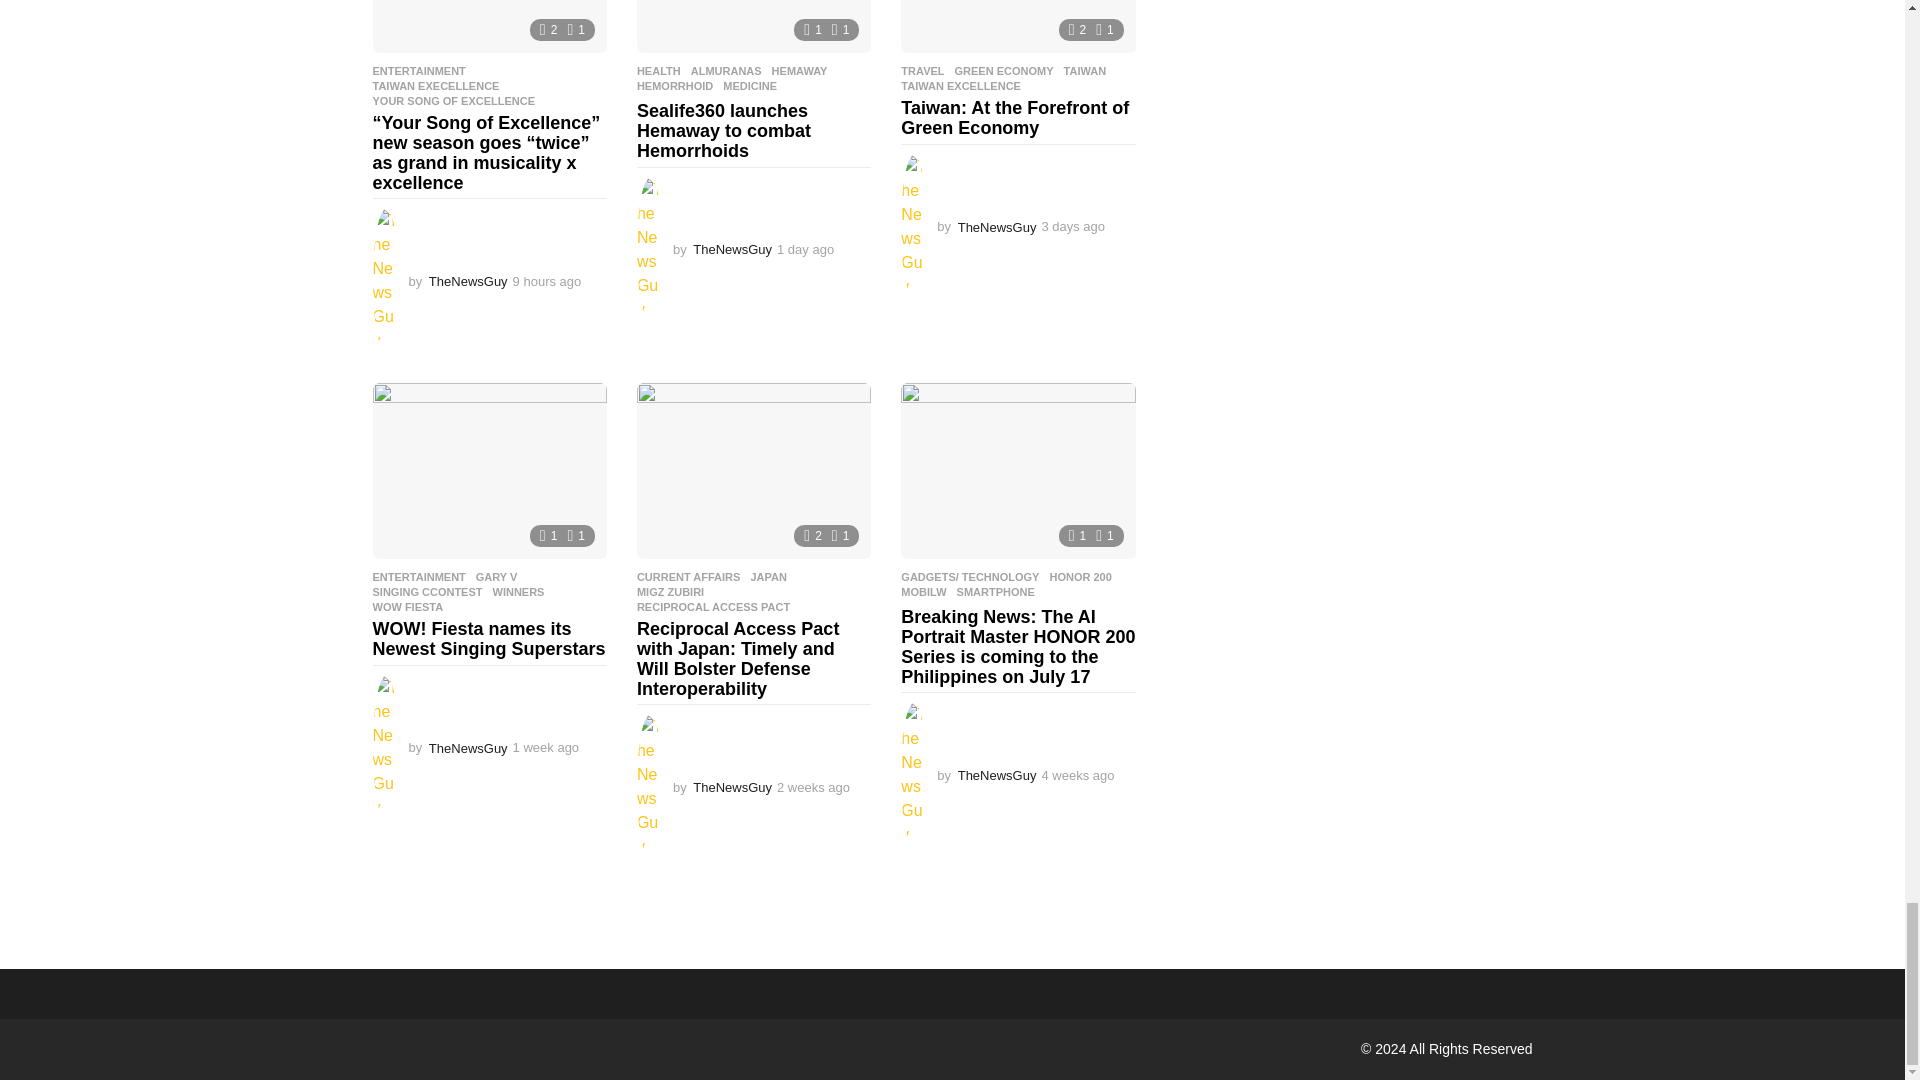 The height and width of the screenshot is (1080, 1920). I want to click on Sealife360 launches Hemaway to combat Hemorrhoids, so click(754, 26).